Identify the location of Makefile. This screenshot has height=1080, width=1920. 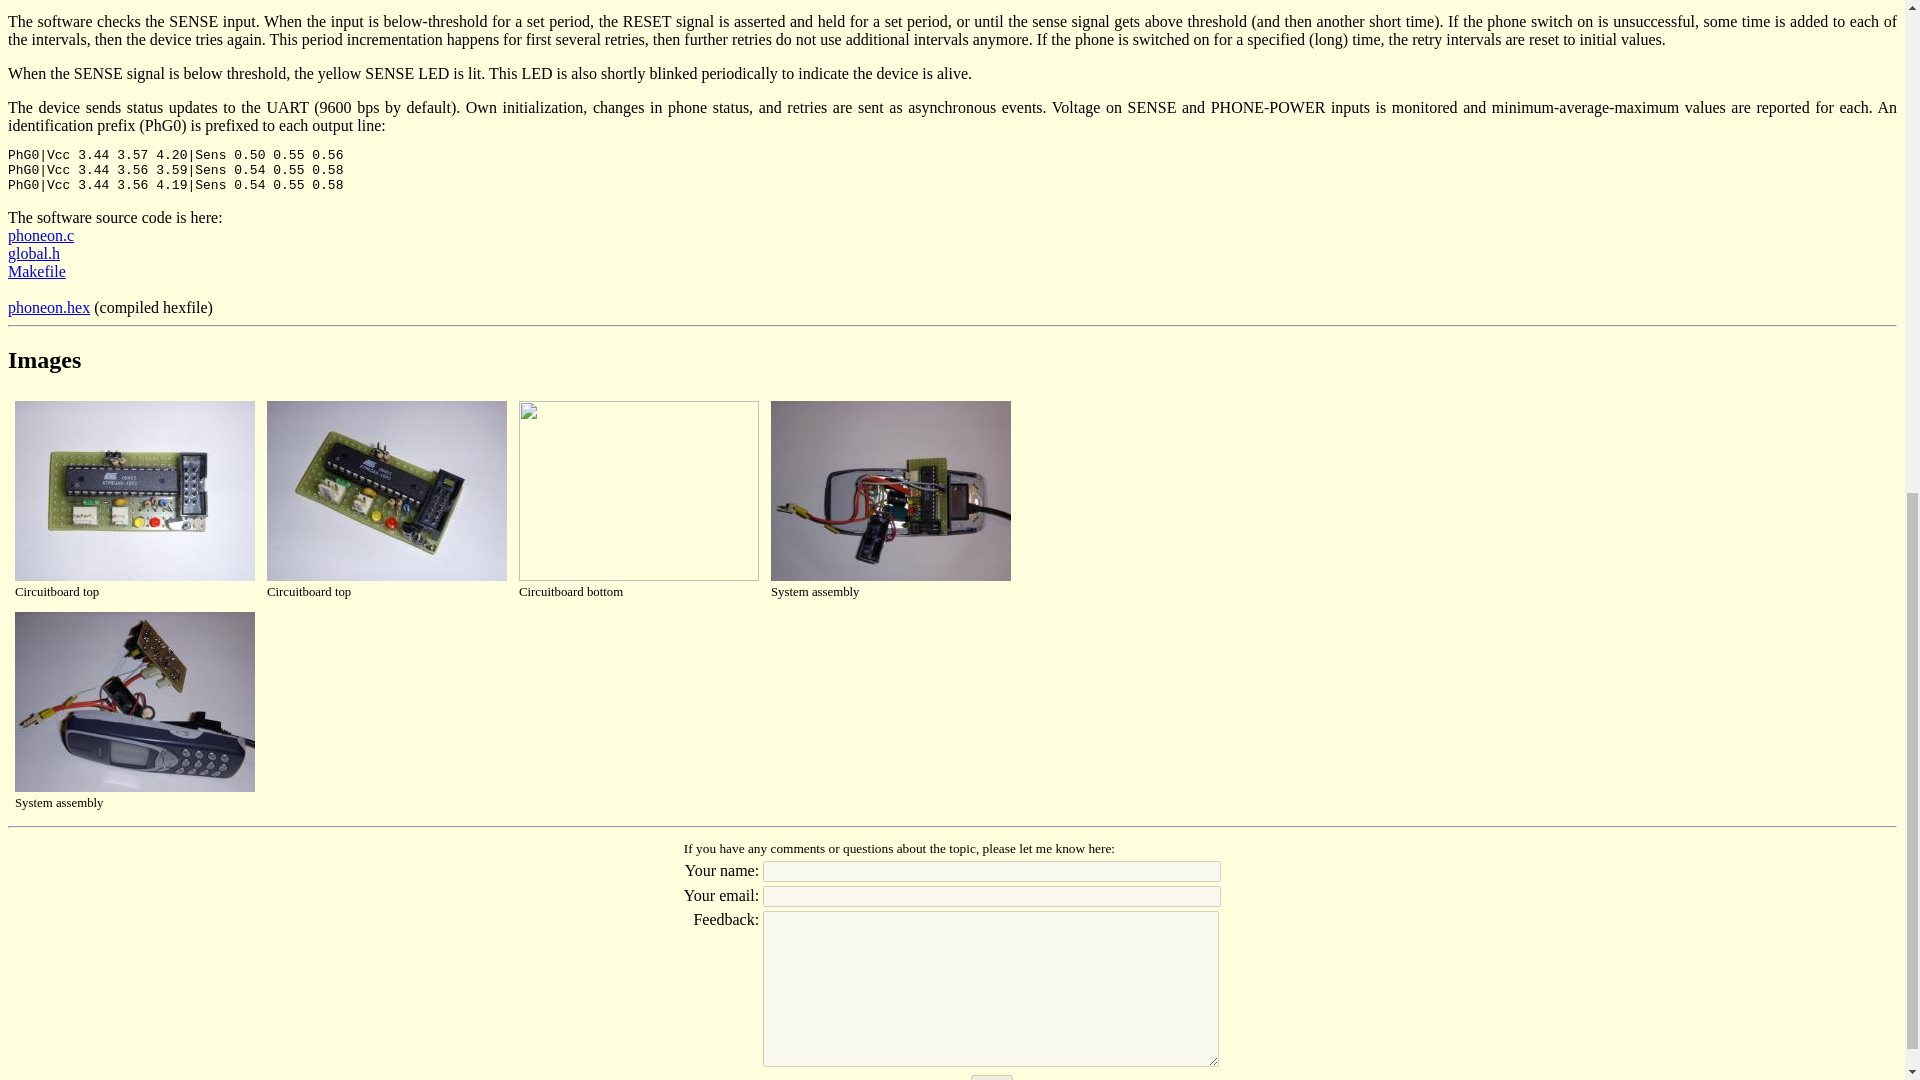
(36, 271).